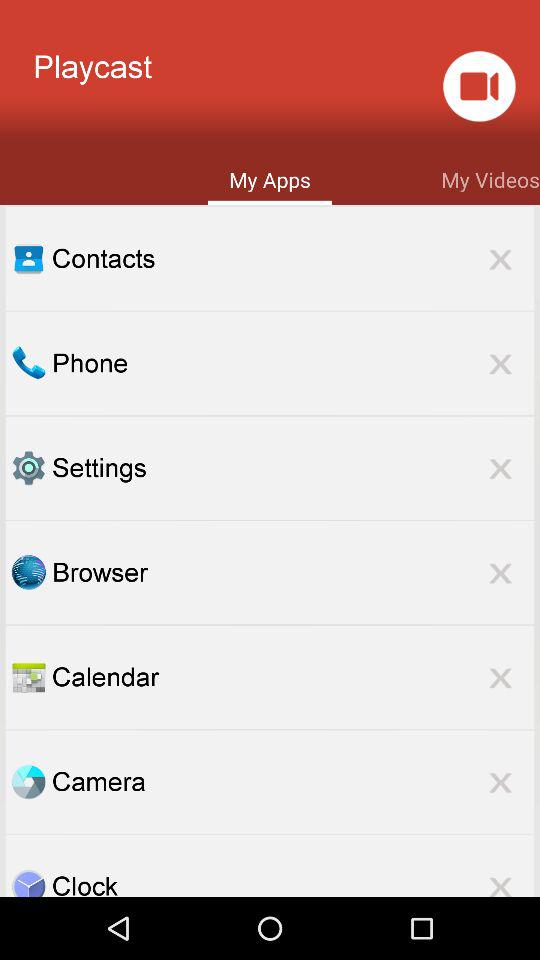  What do you see at coordinates (293, 572) in the screenshot?
I see `tap browser item` at bounding box center [293, 572].